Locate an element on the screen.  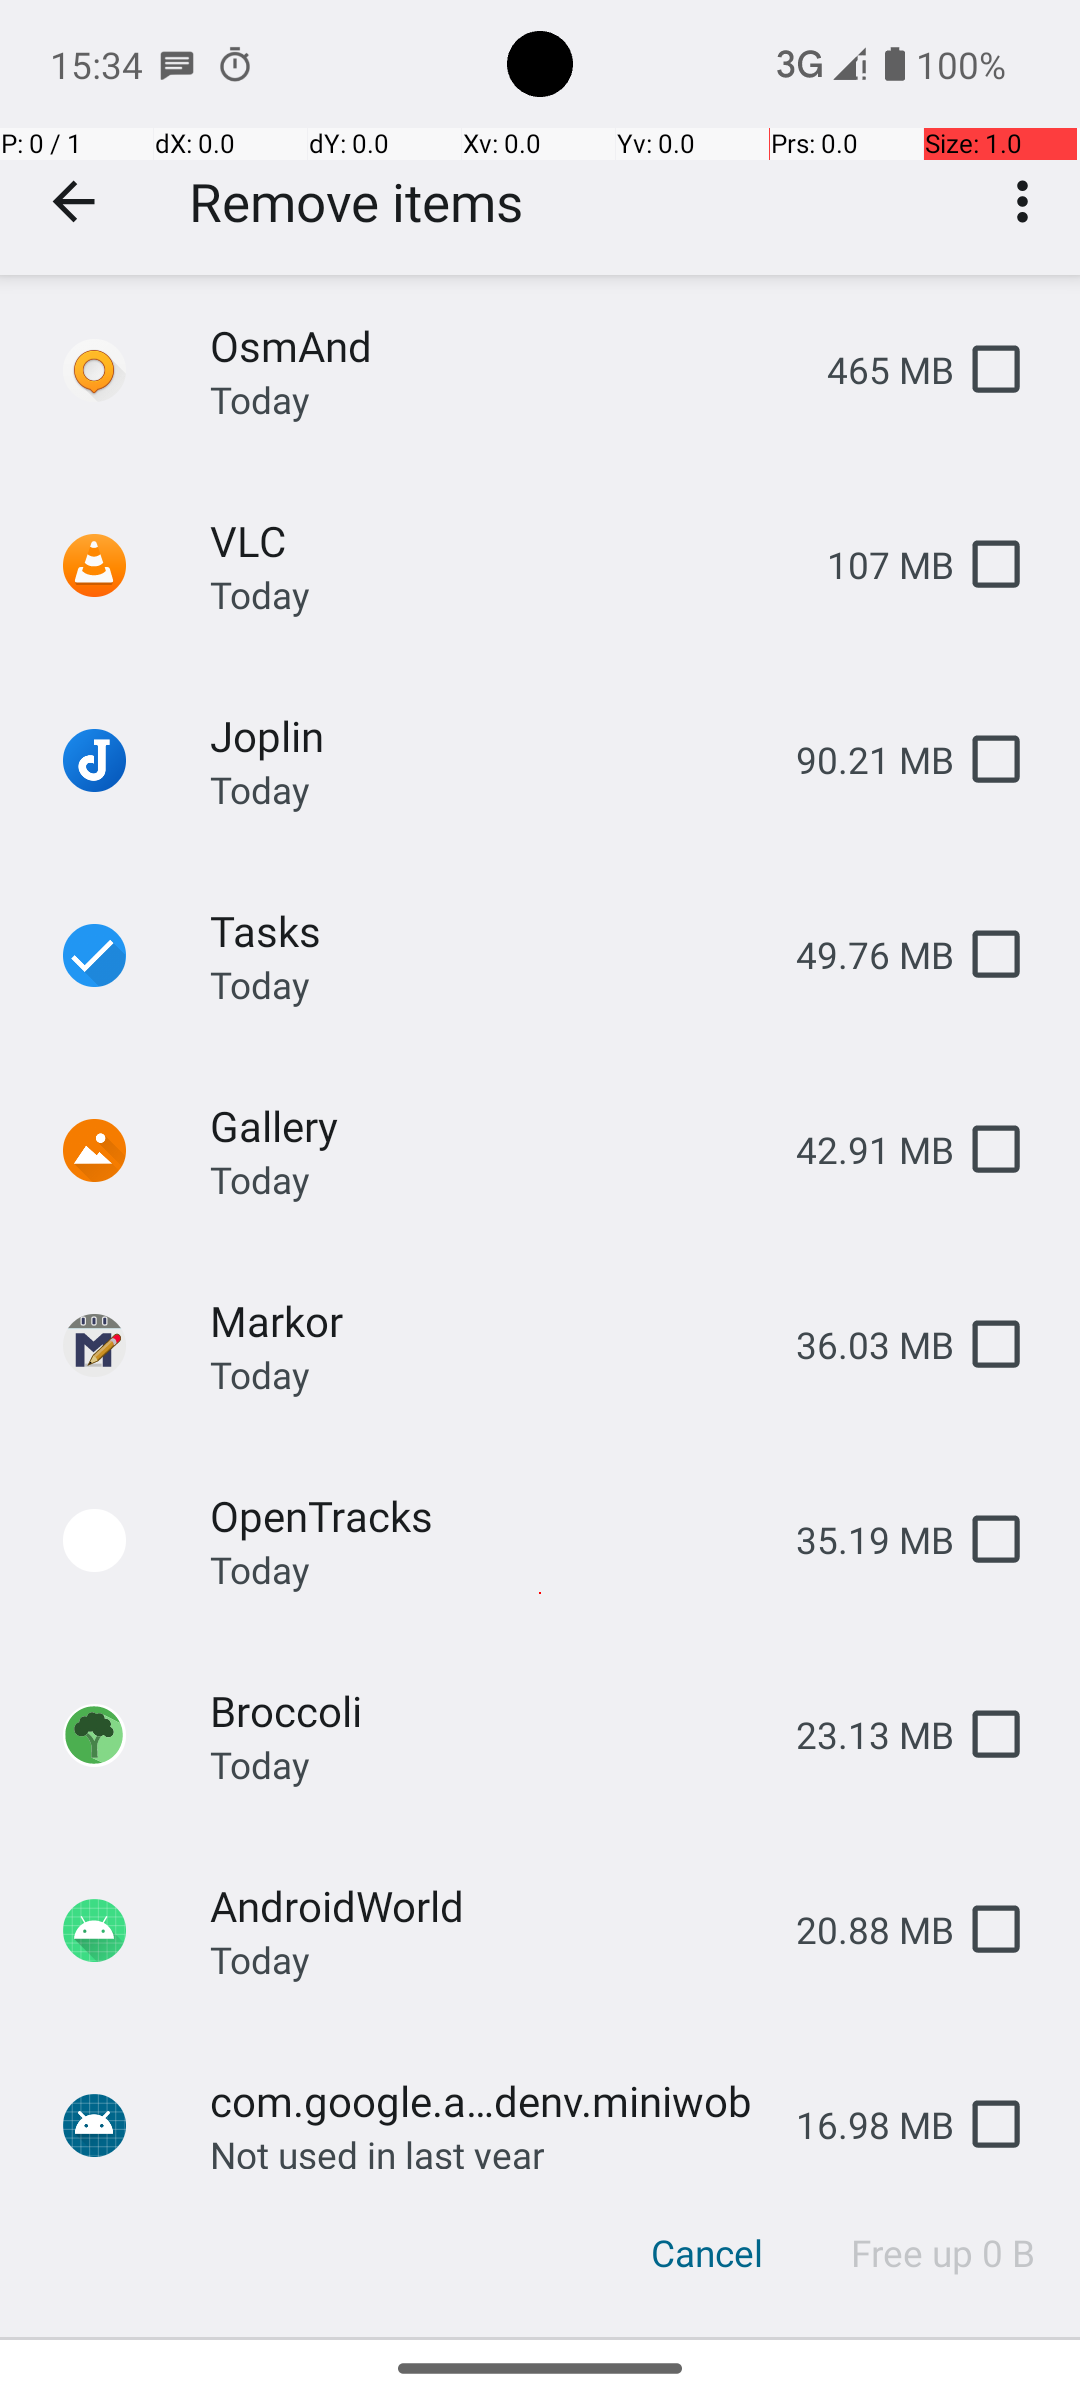
OsmAnd is located at coordinates (502, 346).